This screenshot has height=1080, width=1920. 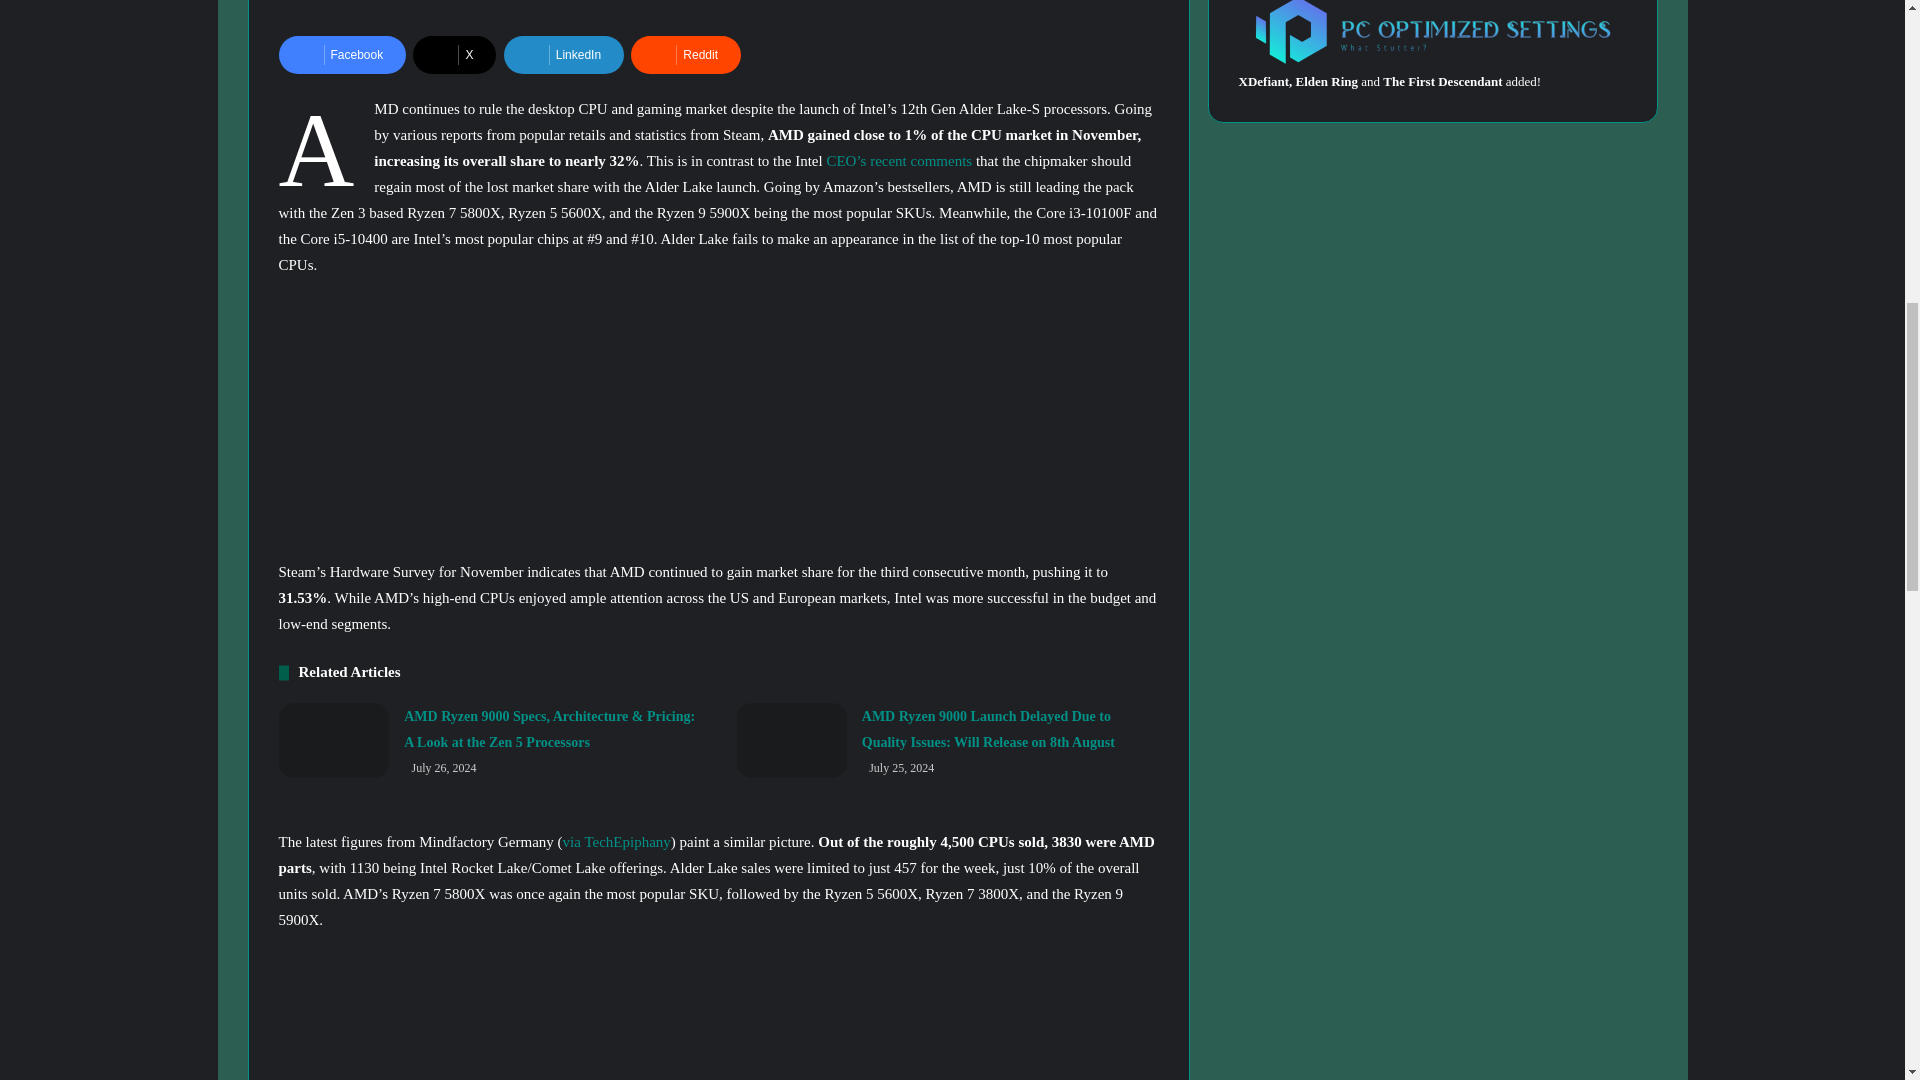 I want to click on LinkedIn, so click(x=564, y=54).